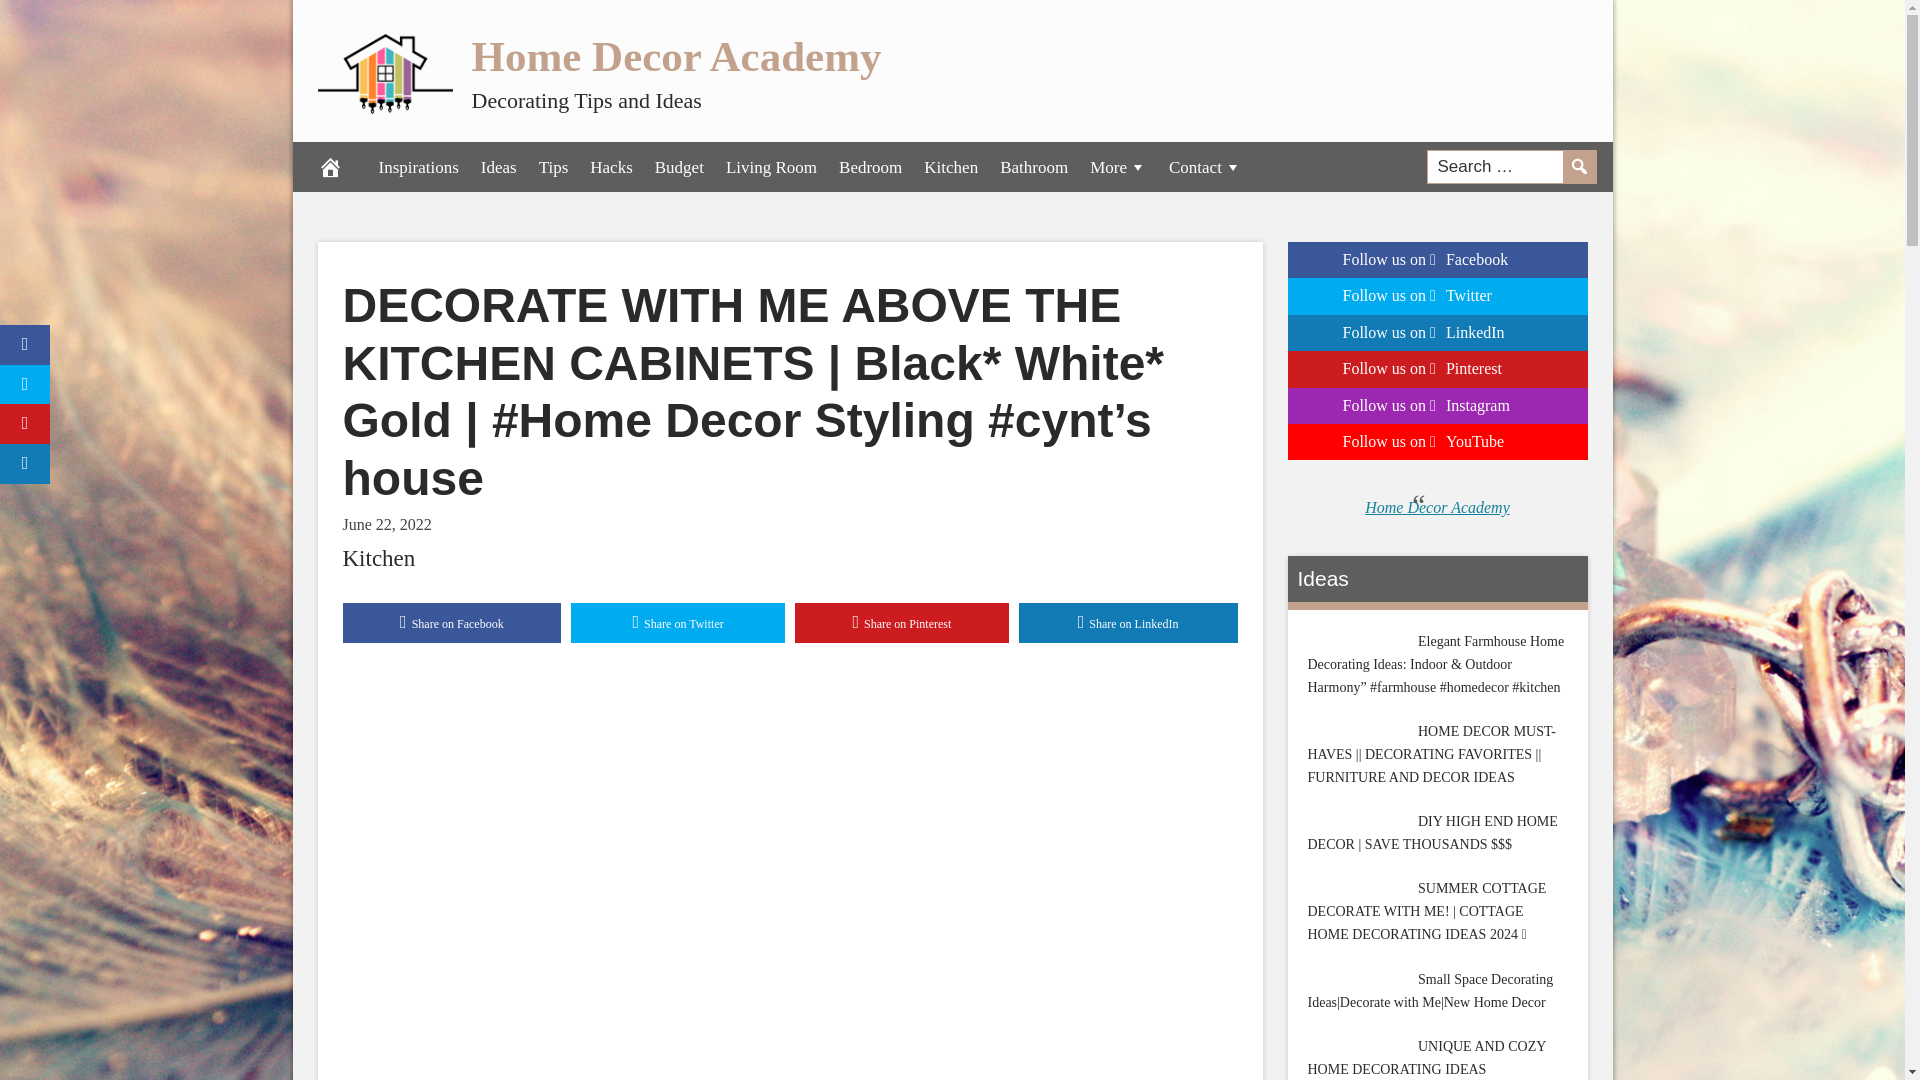 This screenshot has height=1080, width=1920. I want to click on Budget, so click(678, 166).